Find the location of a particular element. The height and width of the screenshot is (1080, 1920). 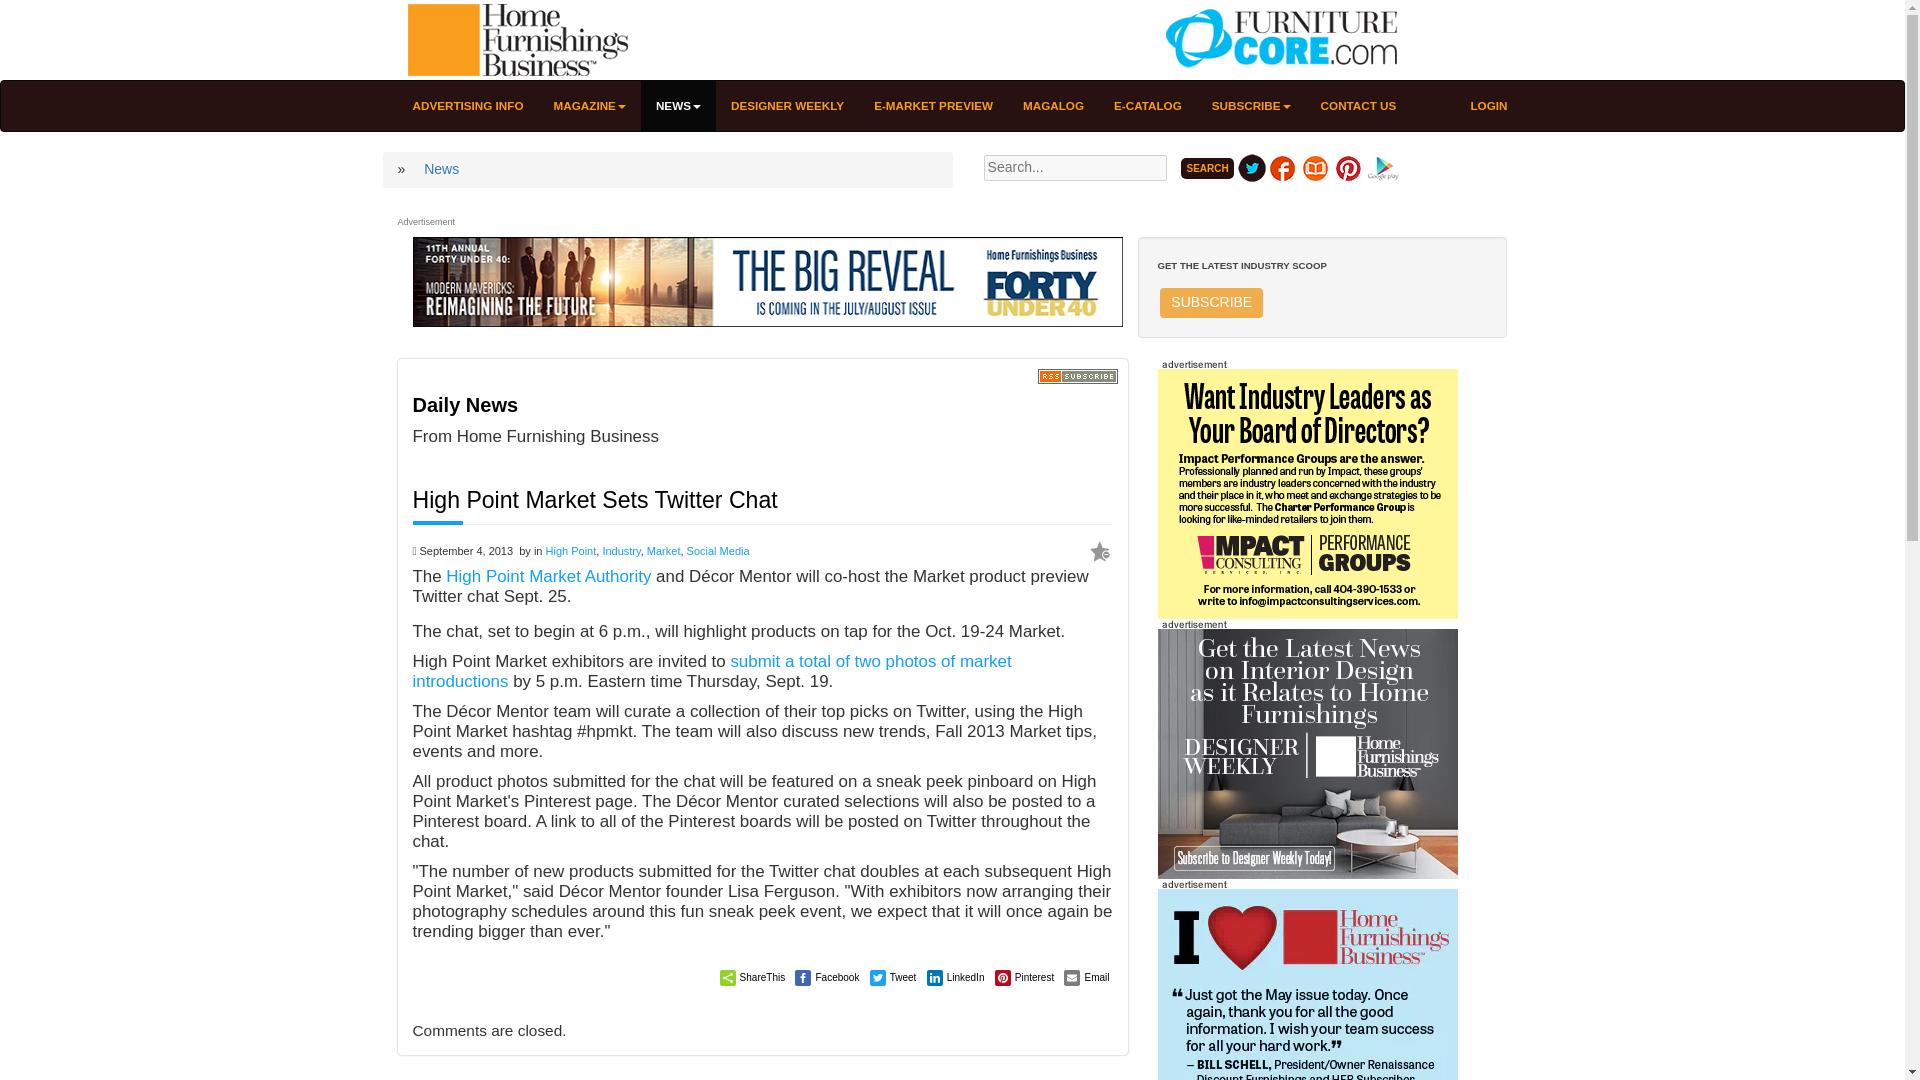

Performance Groups is located at coordinates (1307, 493).